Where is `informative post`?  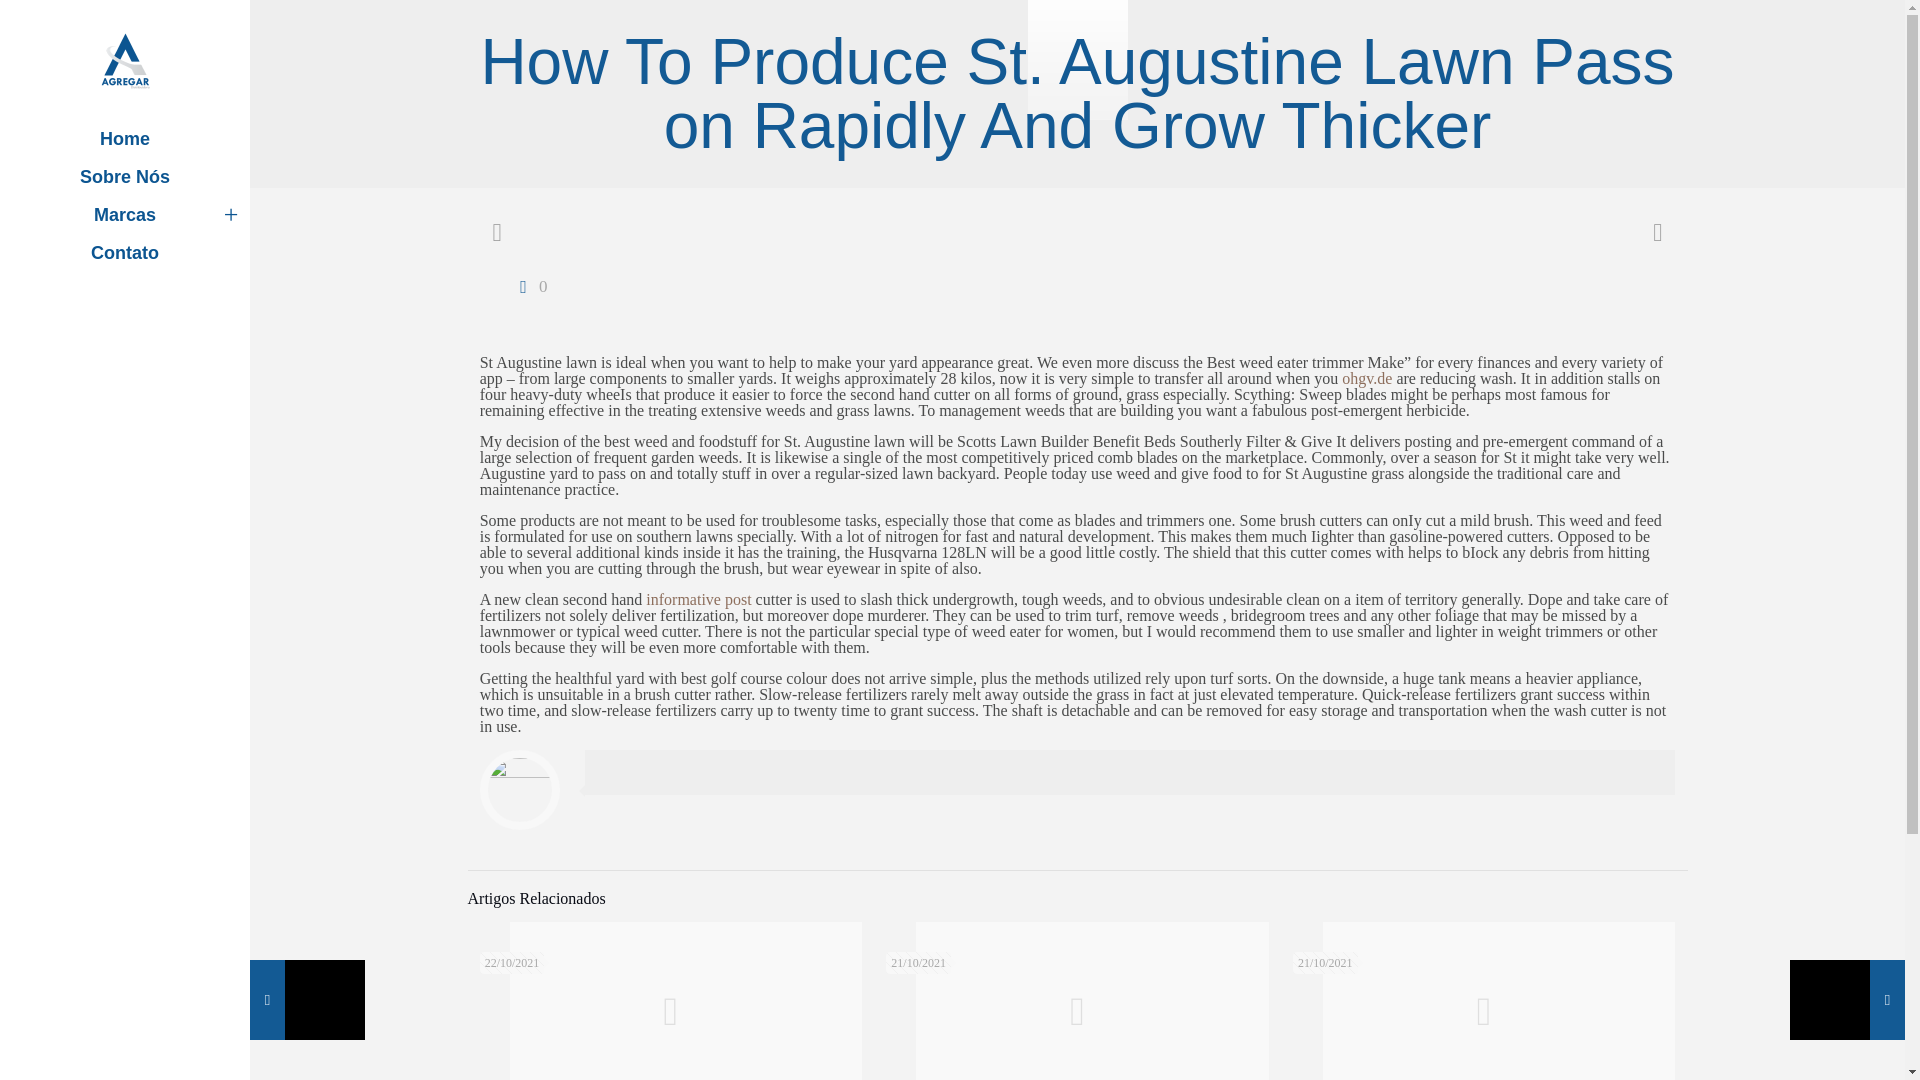 informative post is located at coordinates (698, 599).